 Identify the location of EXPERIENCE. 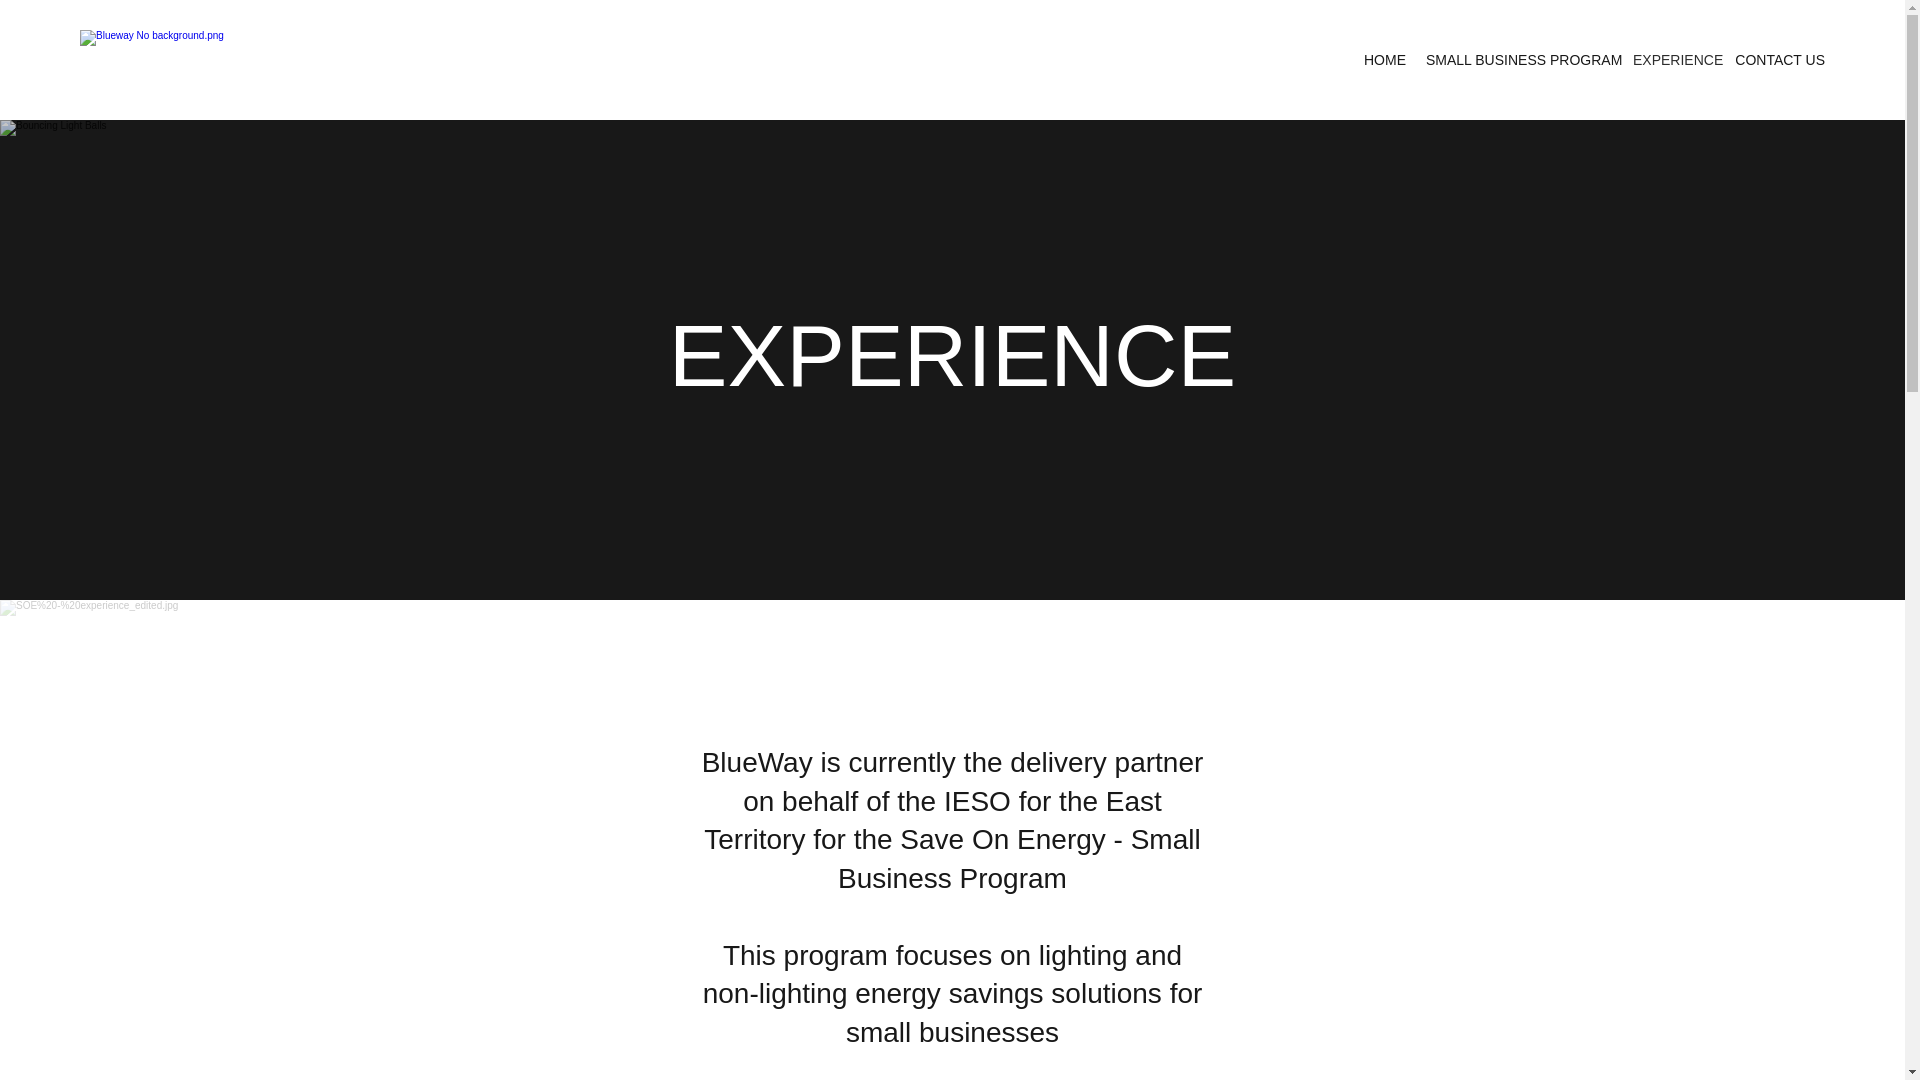
(1673, 60).